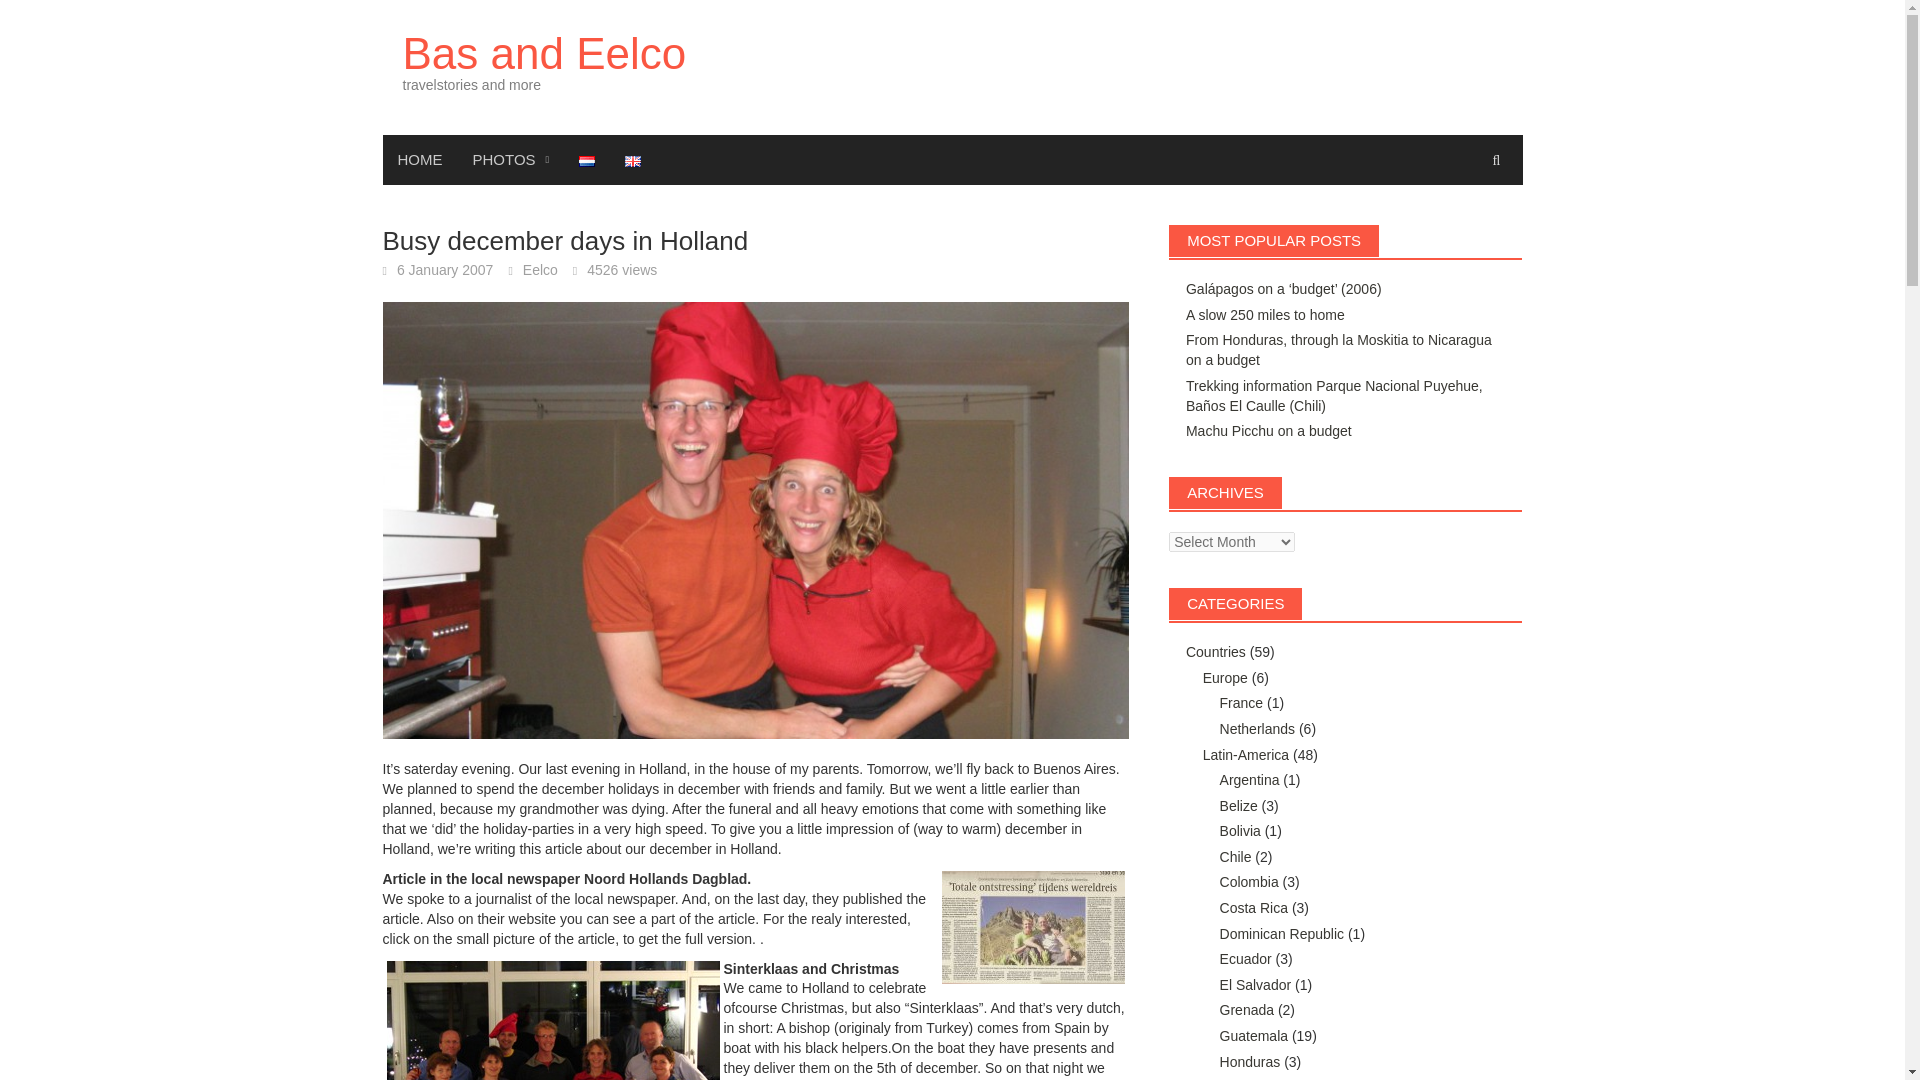 This screenshot has width=1920, height=1080. I want to click on PHOTOS, so click(511, 160).